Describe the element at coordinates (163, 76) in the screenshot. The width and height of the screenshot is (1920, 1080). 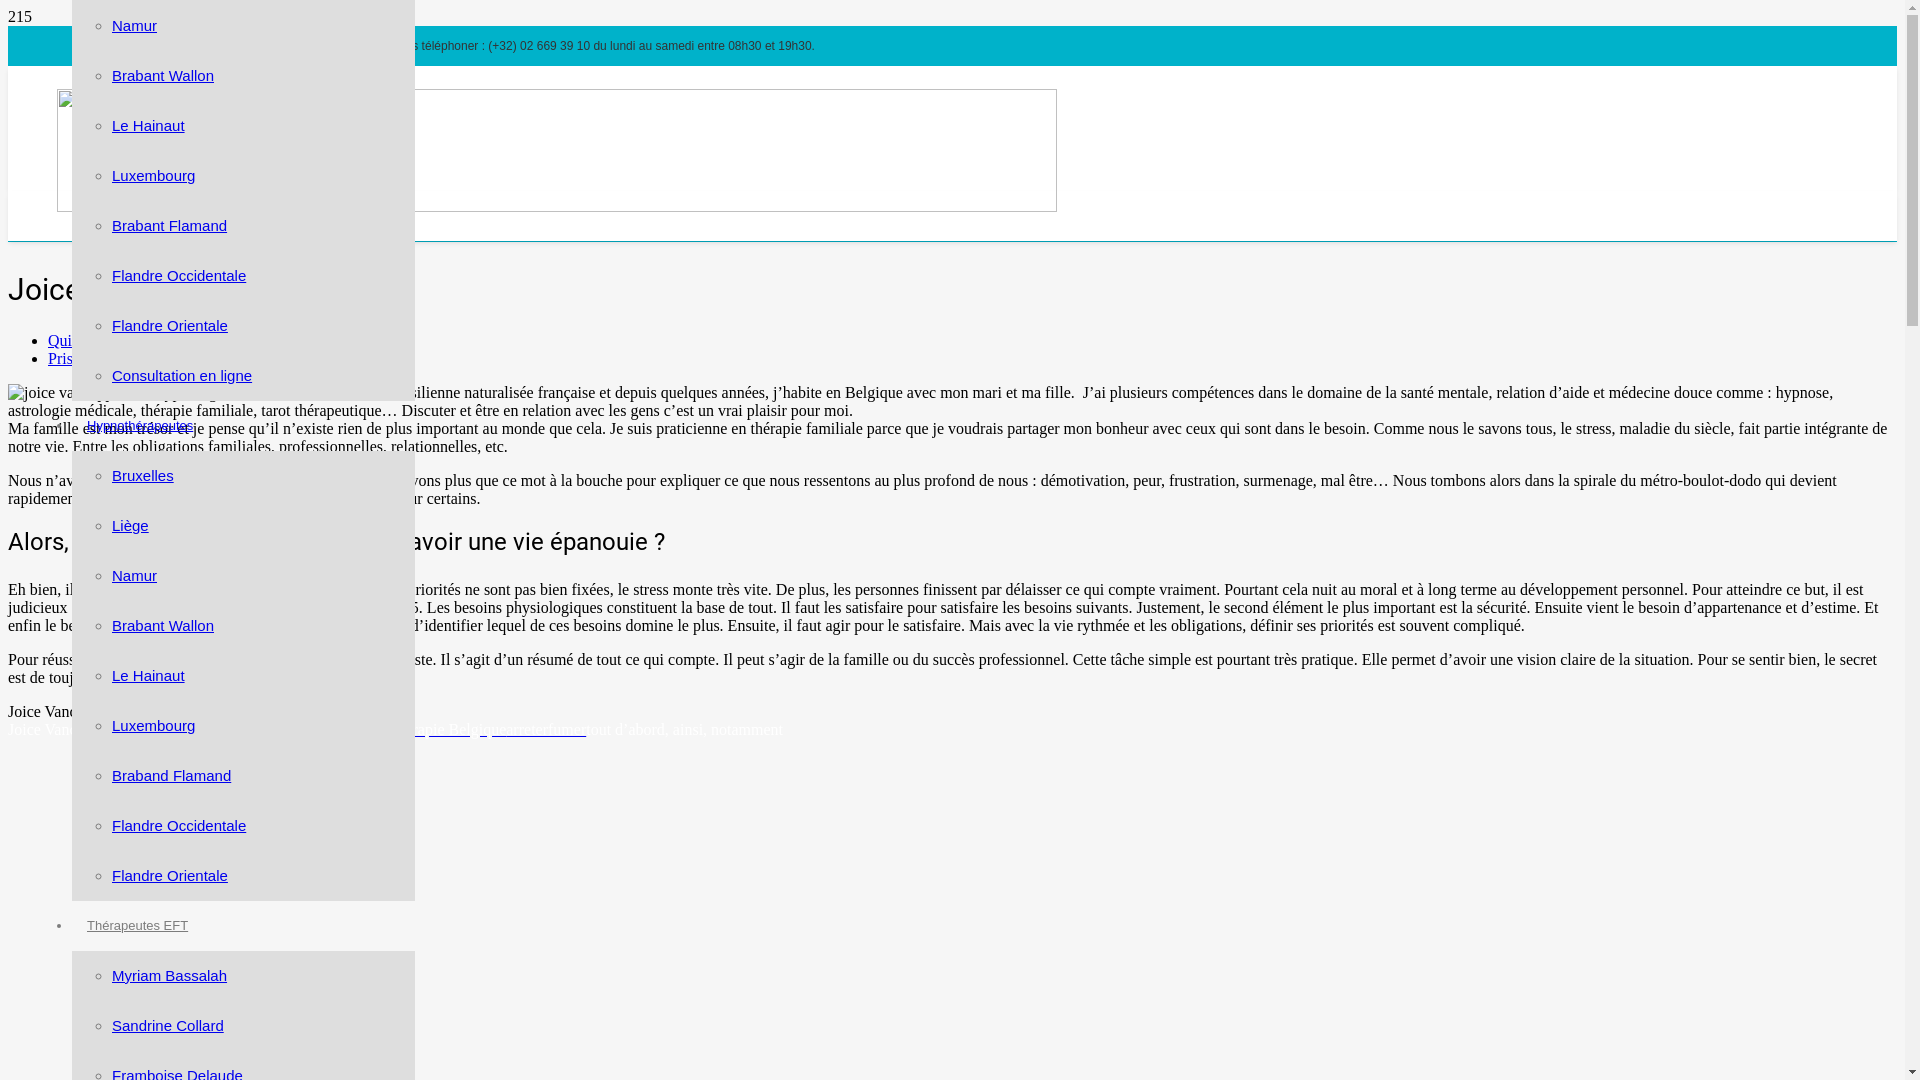
I see `Brabant Wallon` at that location.